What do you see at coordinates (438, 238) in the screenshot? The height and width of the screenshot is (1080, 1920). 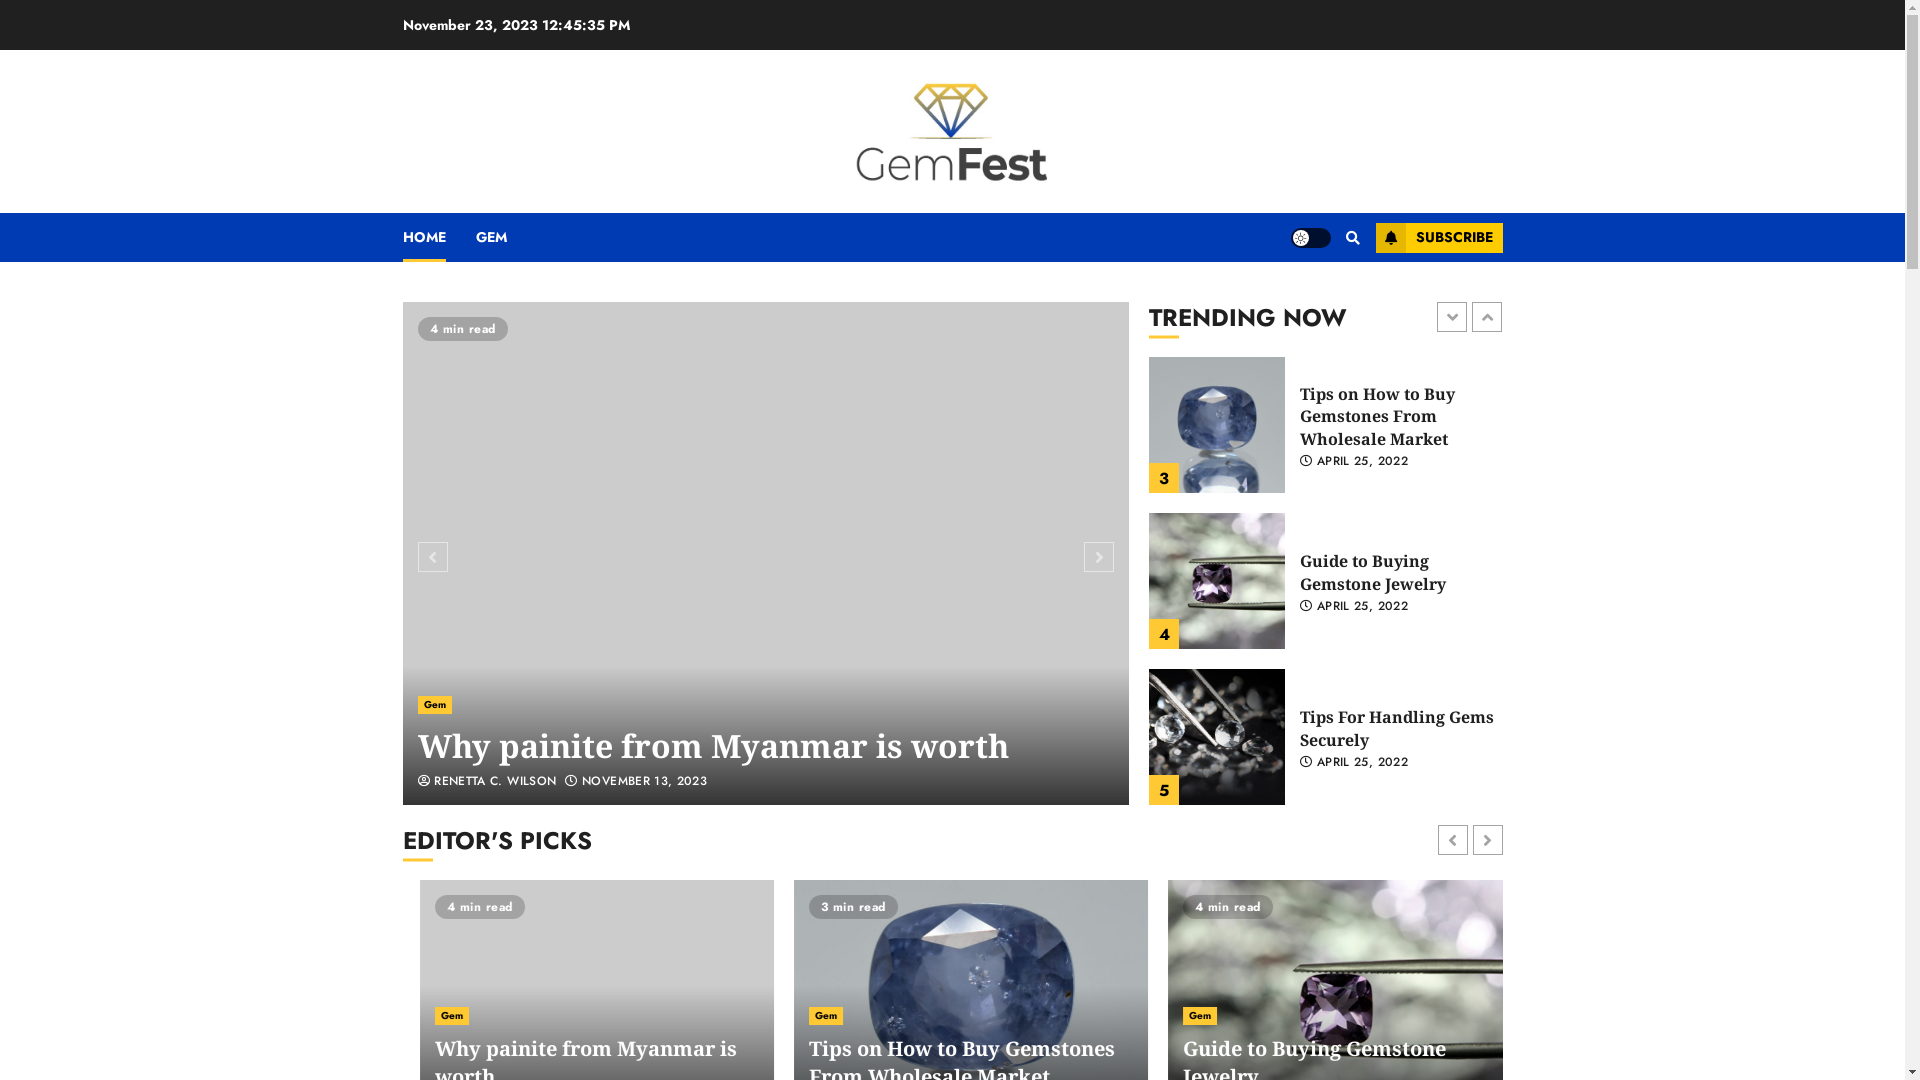 I see `HOME` at bounding box center [438, 238].